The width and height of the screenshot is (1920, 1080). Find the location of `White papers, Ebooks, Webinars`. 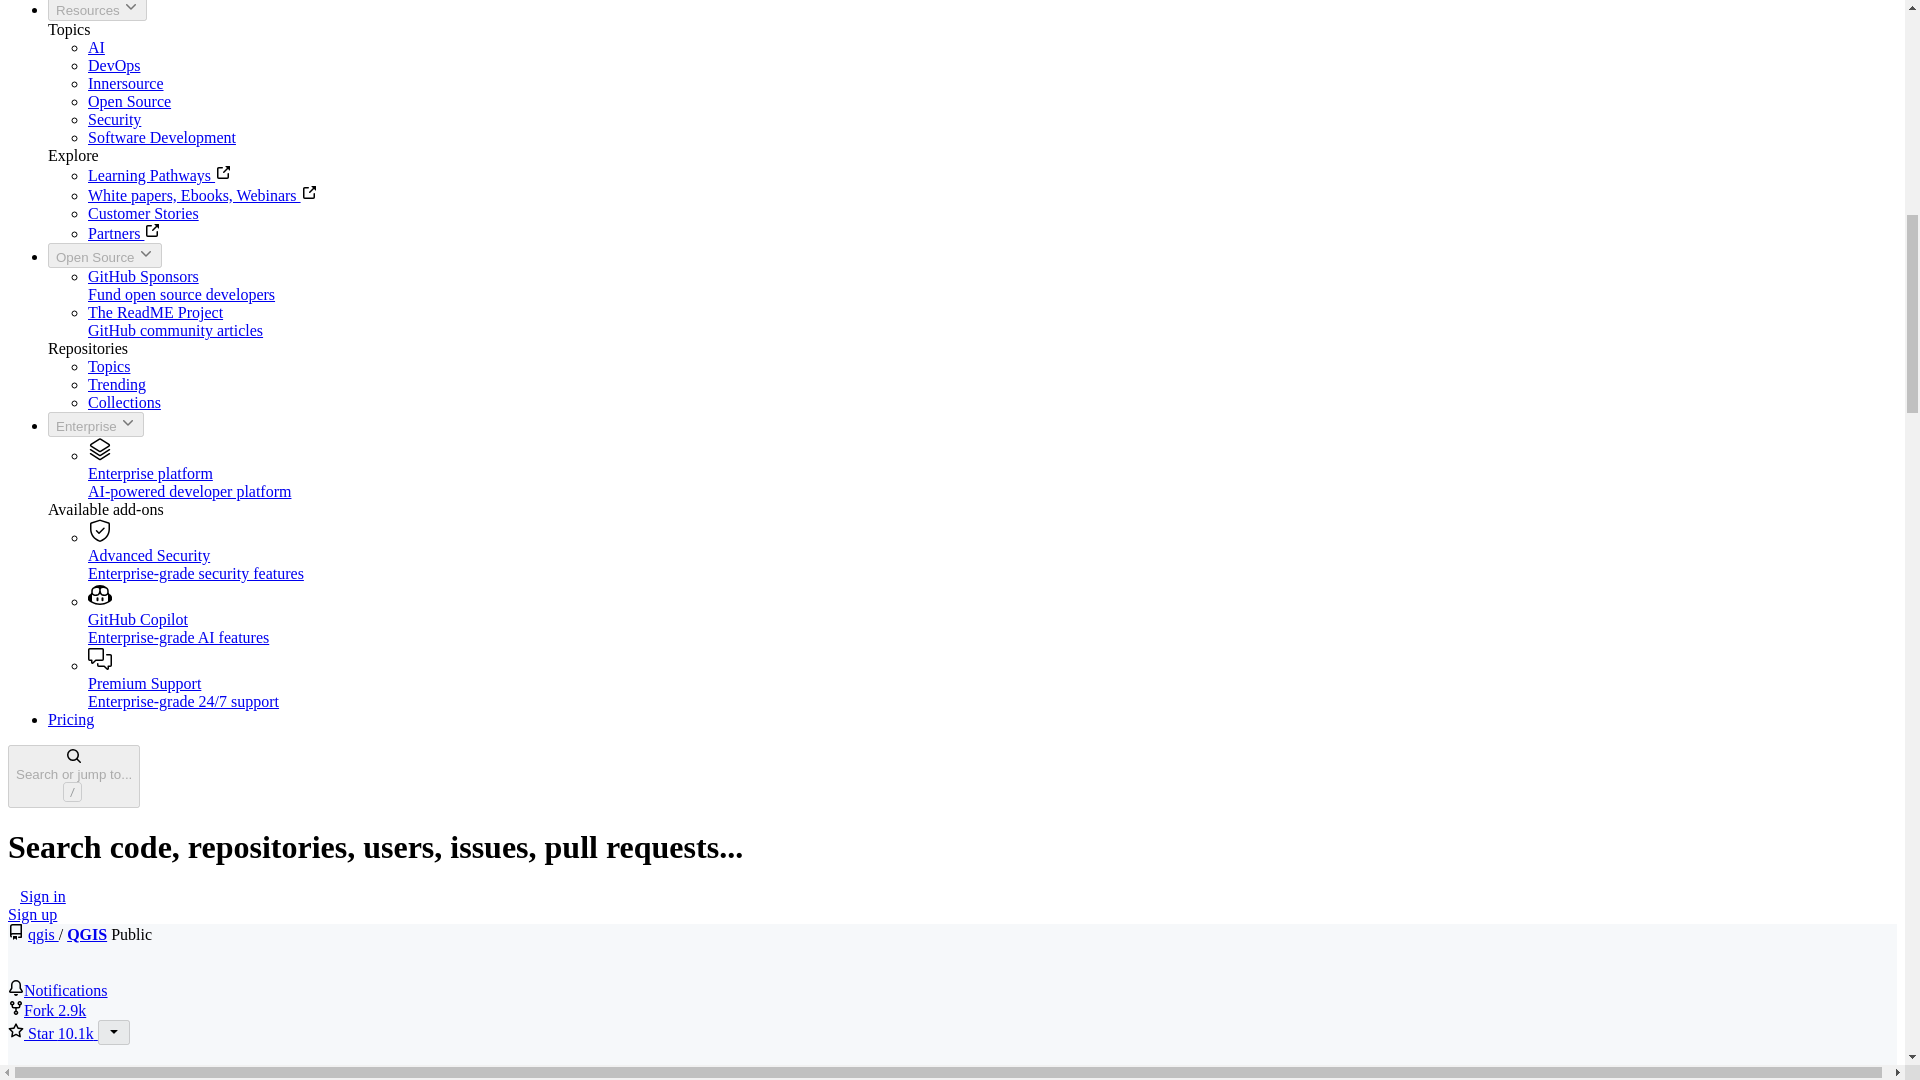

White papers, Ebooks, Webinars is located at coordinates (202, 195).